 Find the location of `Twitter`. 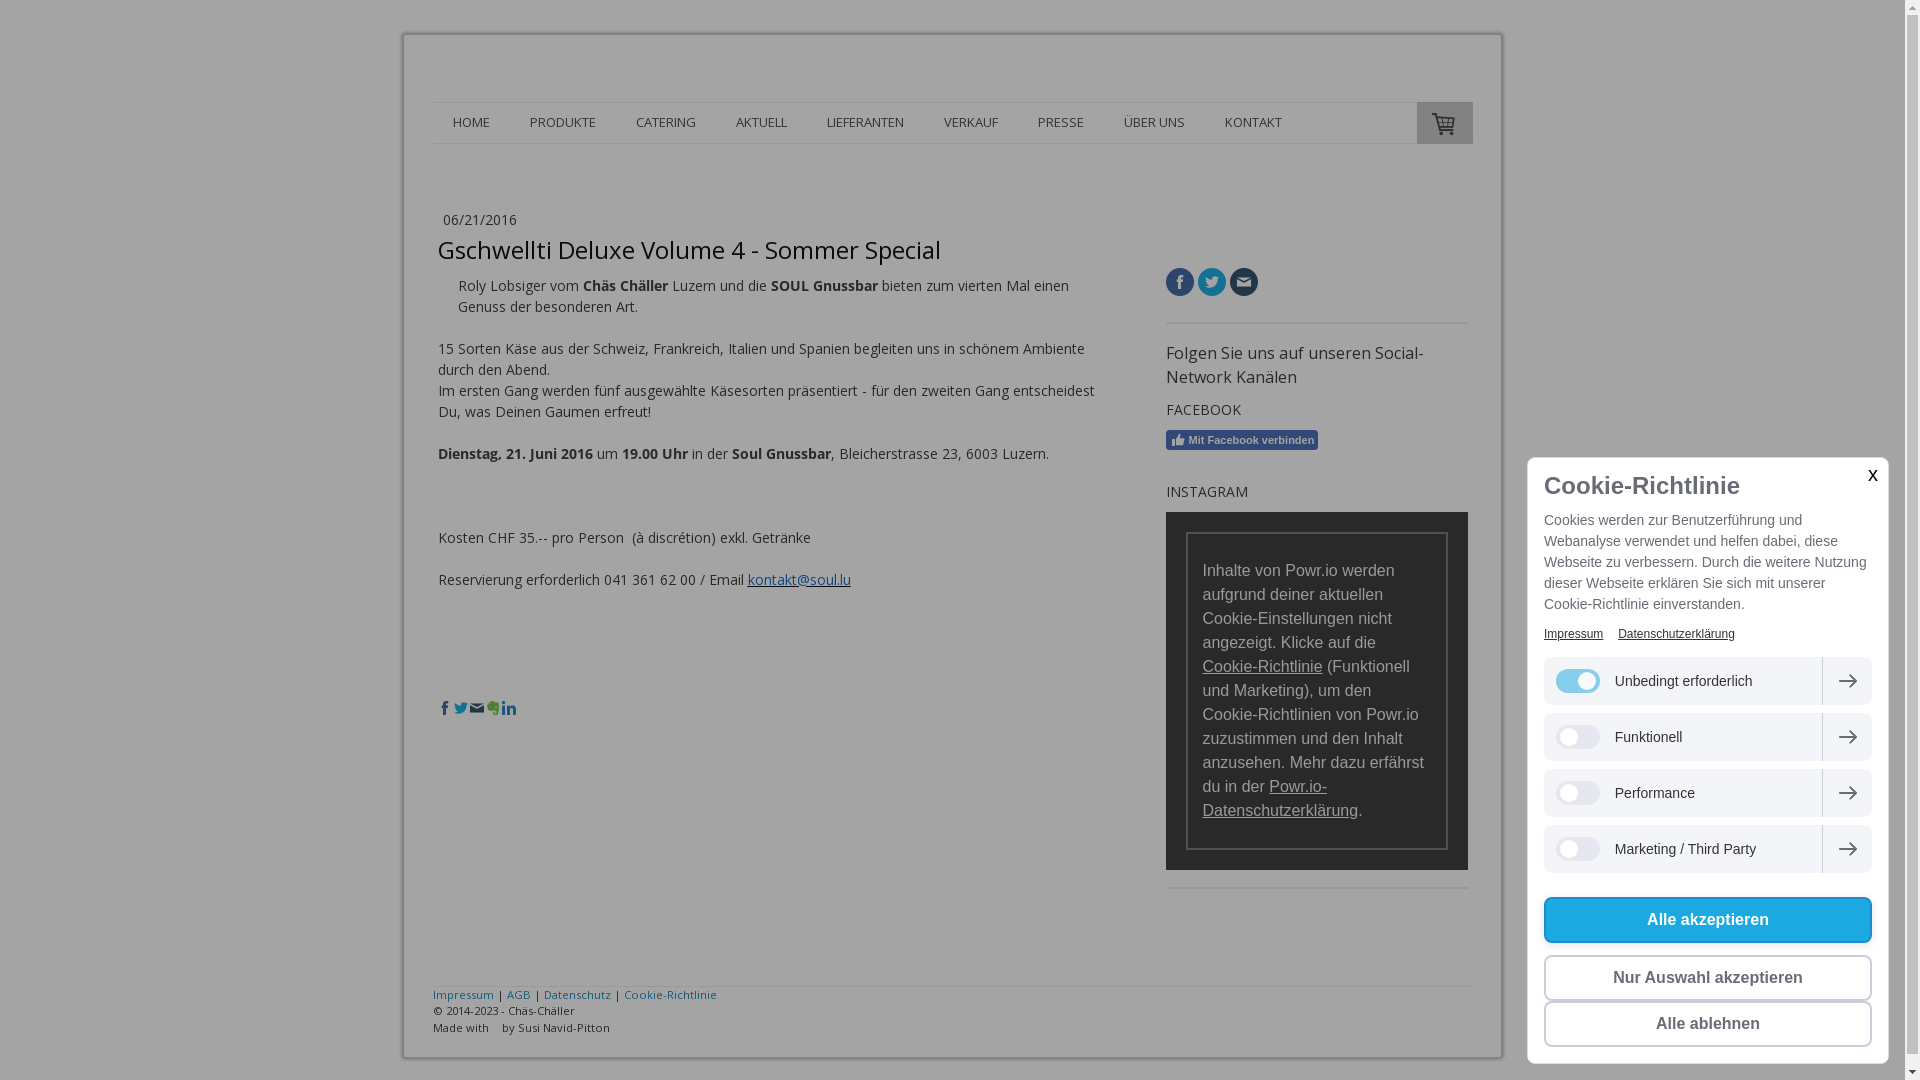

Twitter is located at coordinates (461, 707).